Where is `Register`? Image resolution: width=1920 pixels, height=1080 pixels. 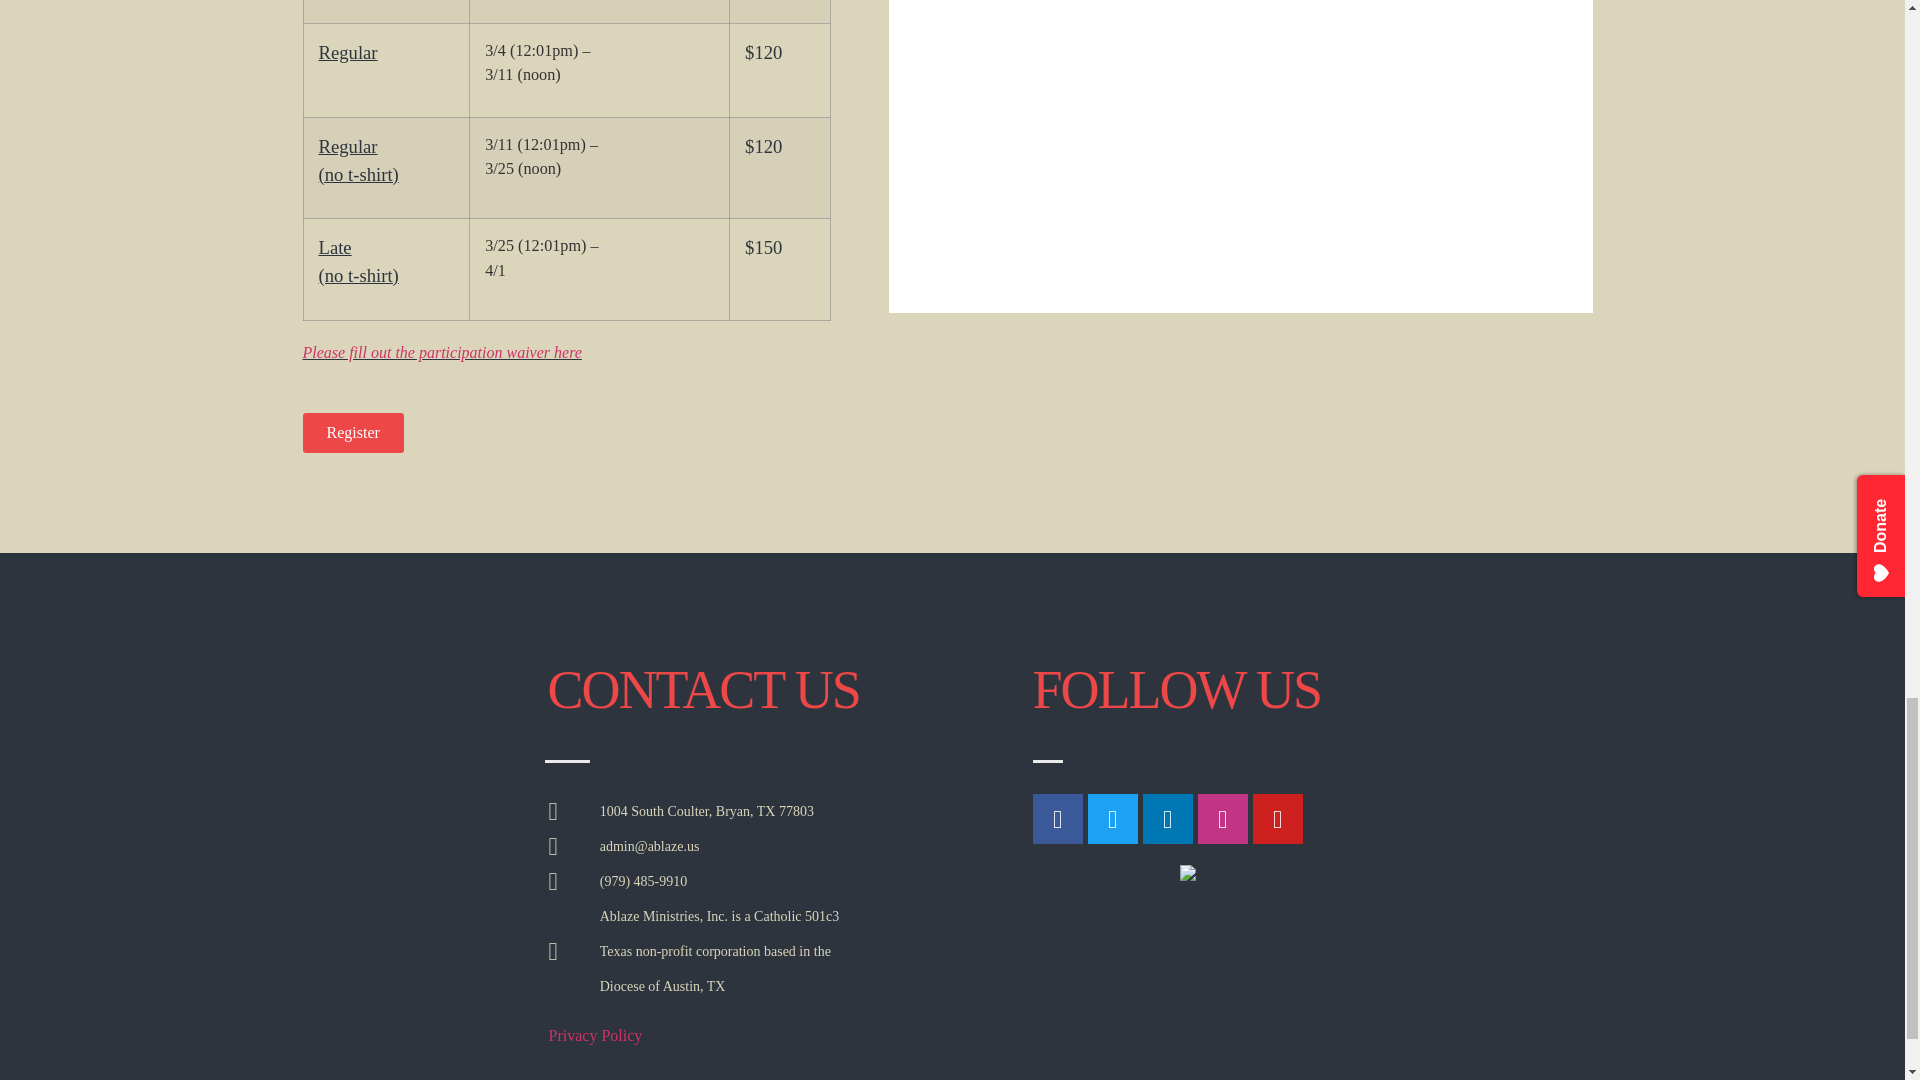
Register is located at coordinates (352, 432).